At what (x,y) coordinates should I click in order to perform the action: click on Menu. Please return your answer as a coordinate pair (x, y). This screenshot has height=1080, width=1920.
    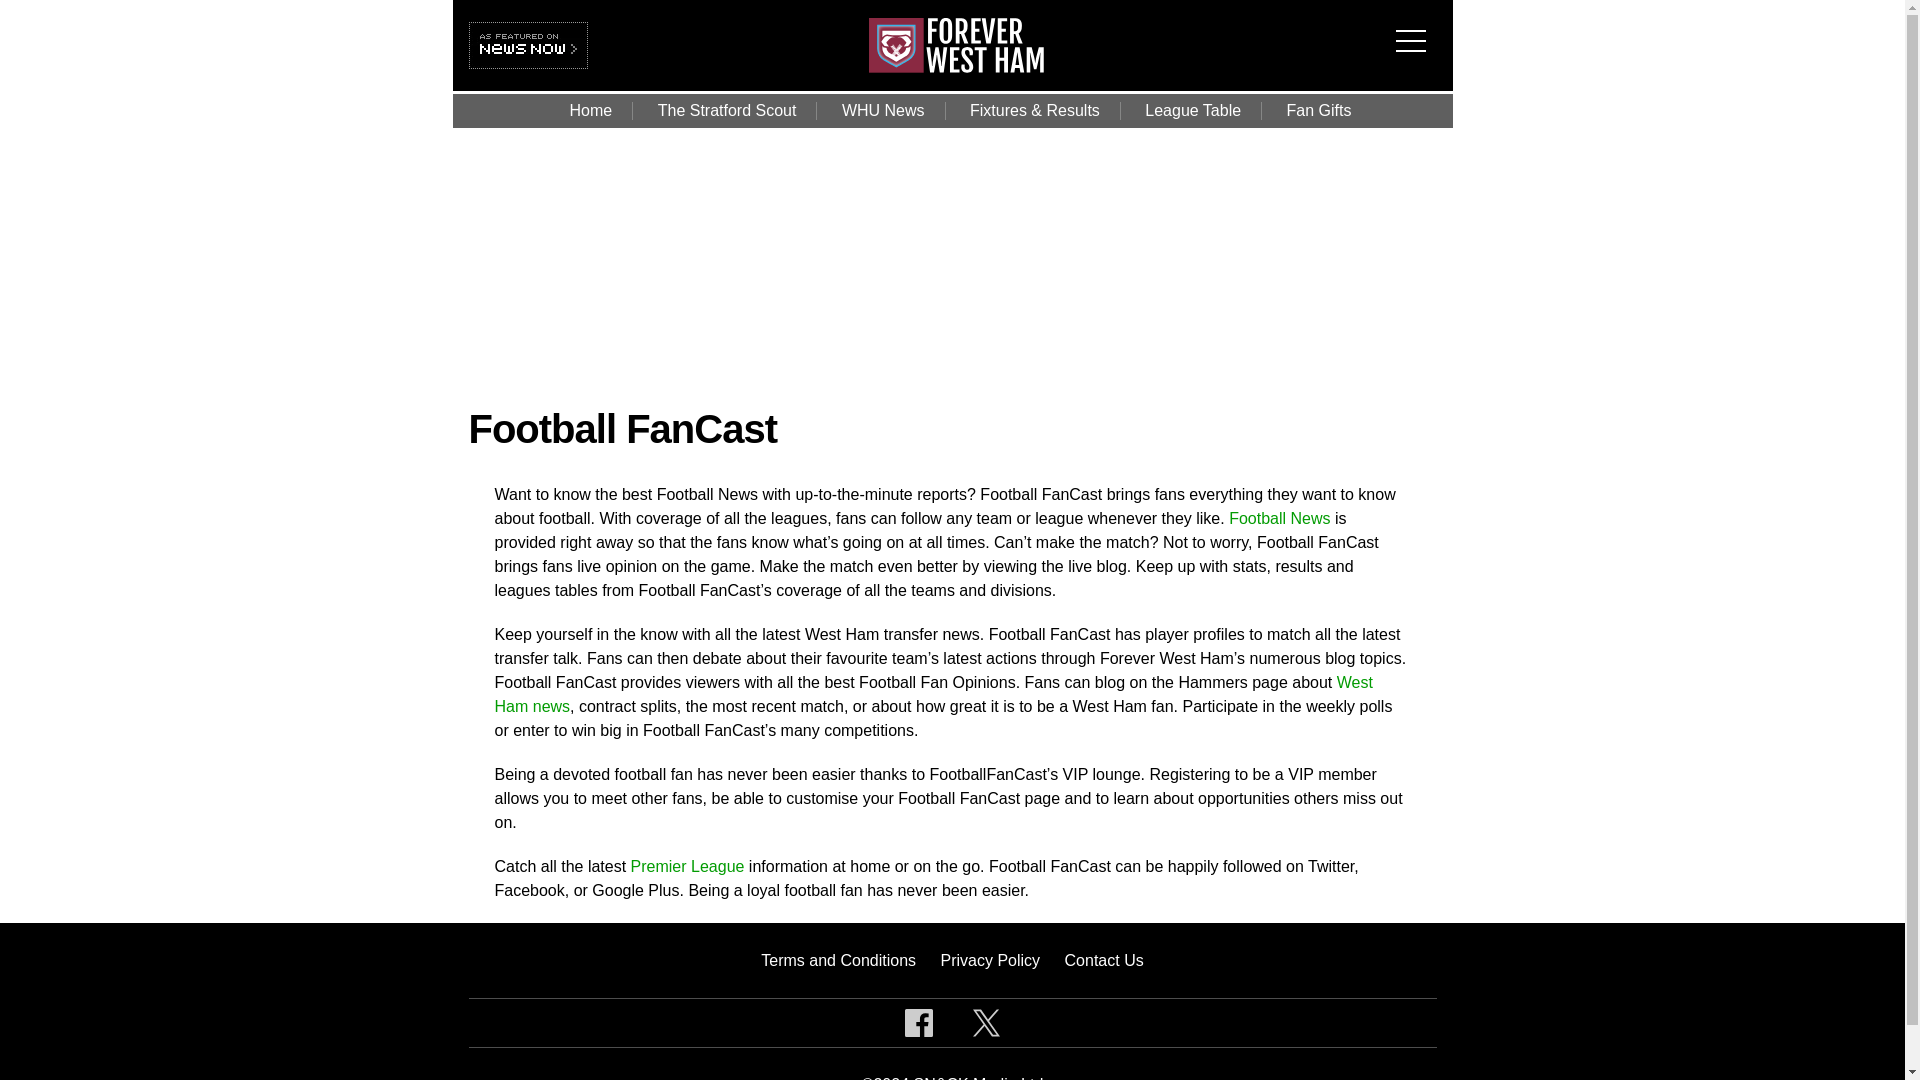
    Looking at the image, I should click on (1416, 28).